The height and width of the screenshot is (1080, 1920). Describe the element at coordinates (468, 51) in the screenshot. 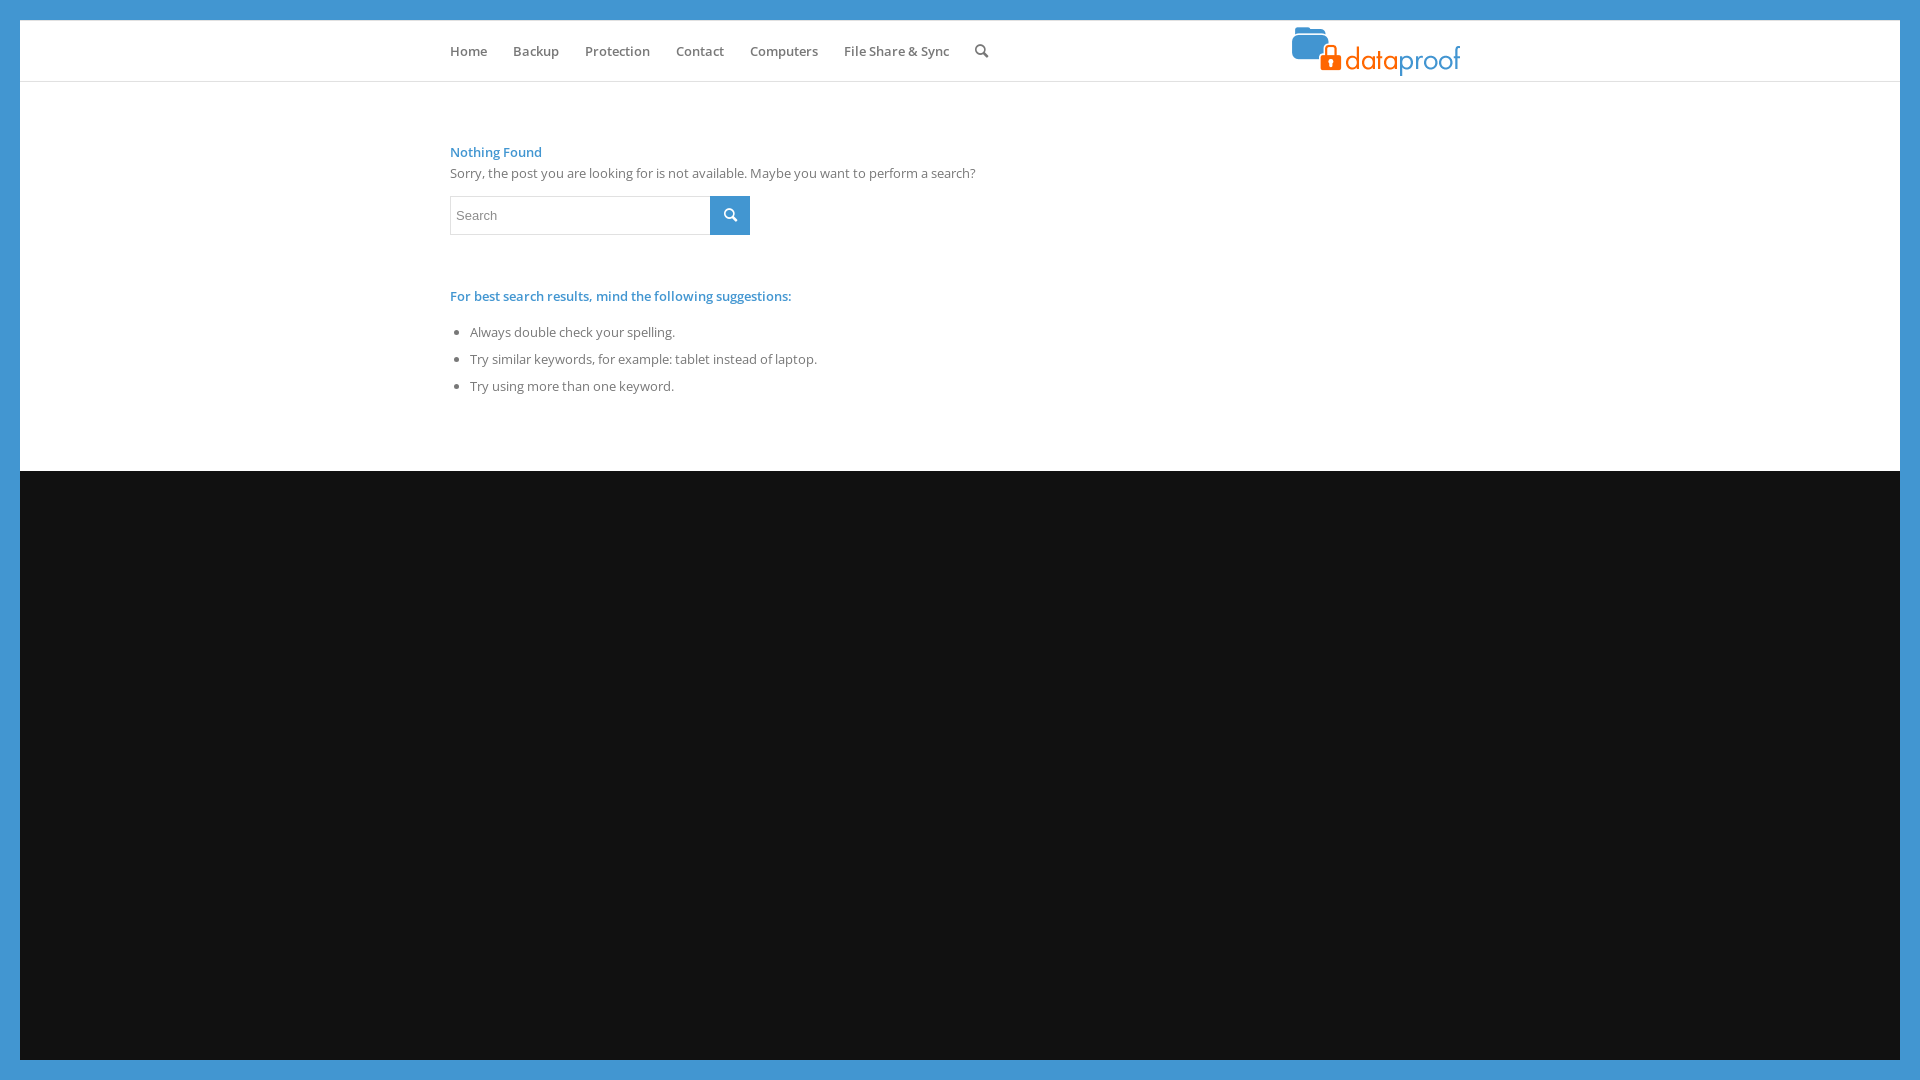

I see `Home` at that location.